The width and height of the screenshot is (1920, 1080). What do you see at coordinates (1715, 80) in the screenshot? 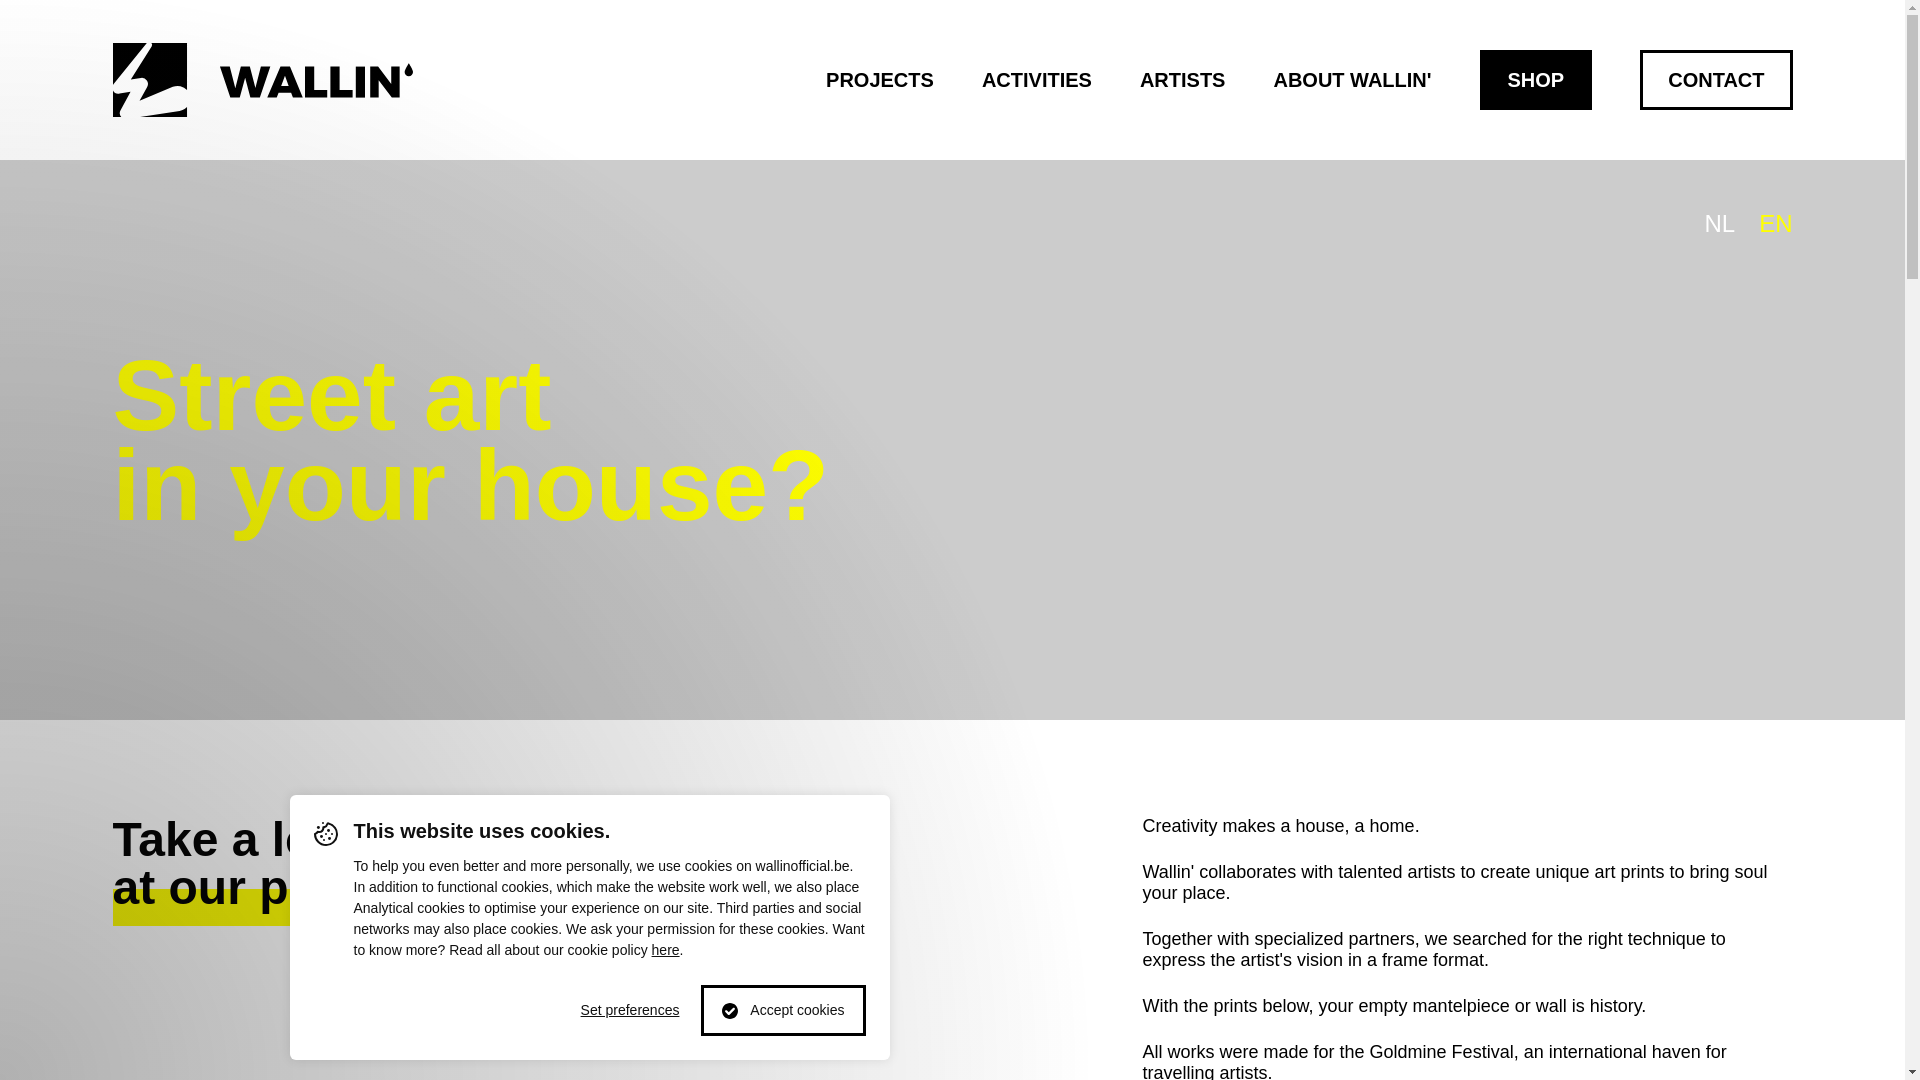
I see `CONTACT` at bounding box center [1715, 80].